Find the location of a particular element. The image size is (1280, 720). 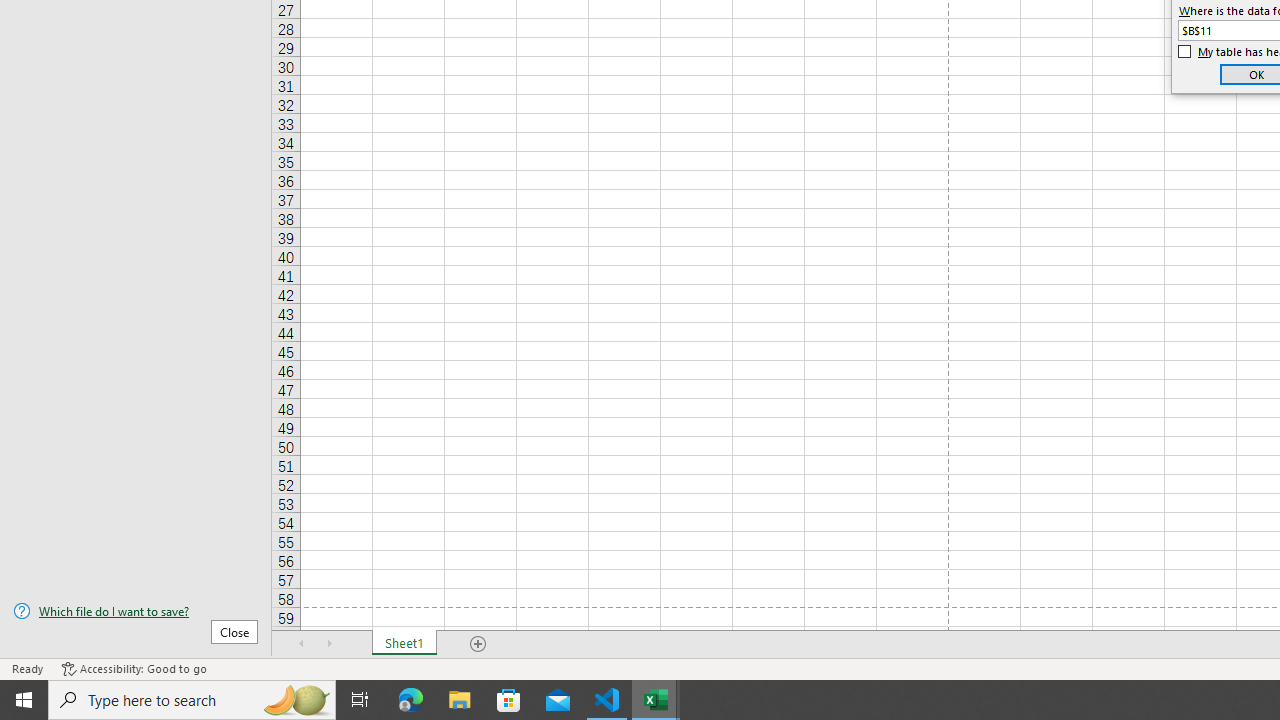

Sheet1 is located at coordinates (404, 644).